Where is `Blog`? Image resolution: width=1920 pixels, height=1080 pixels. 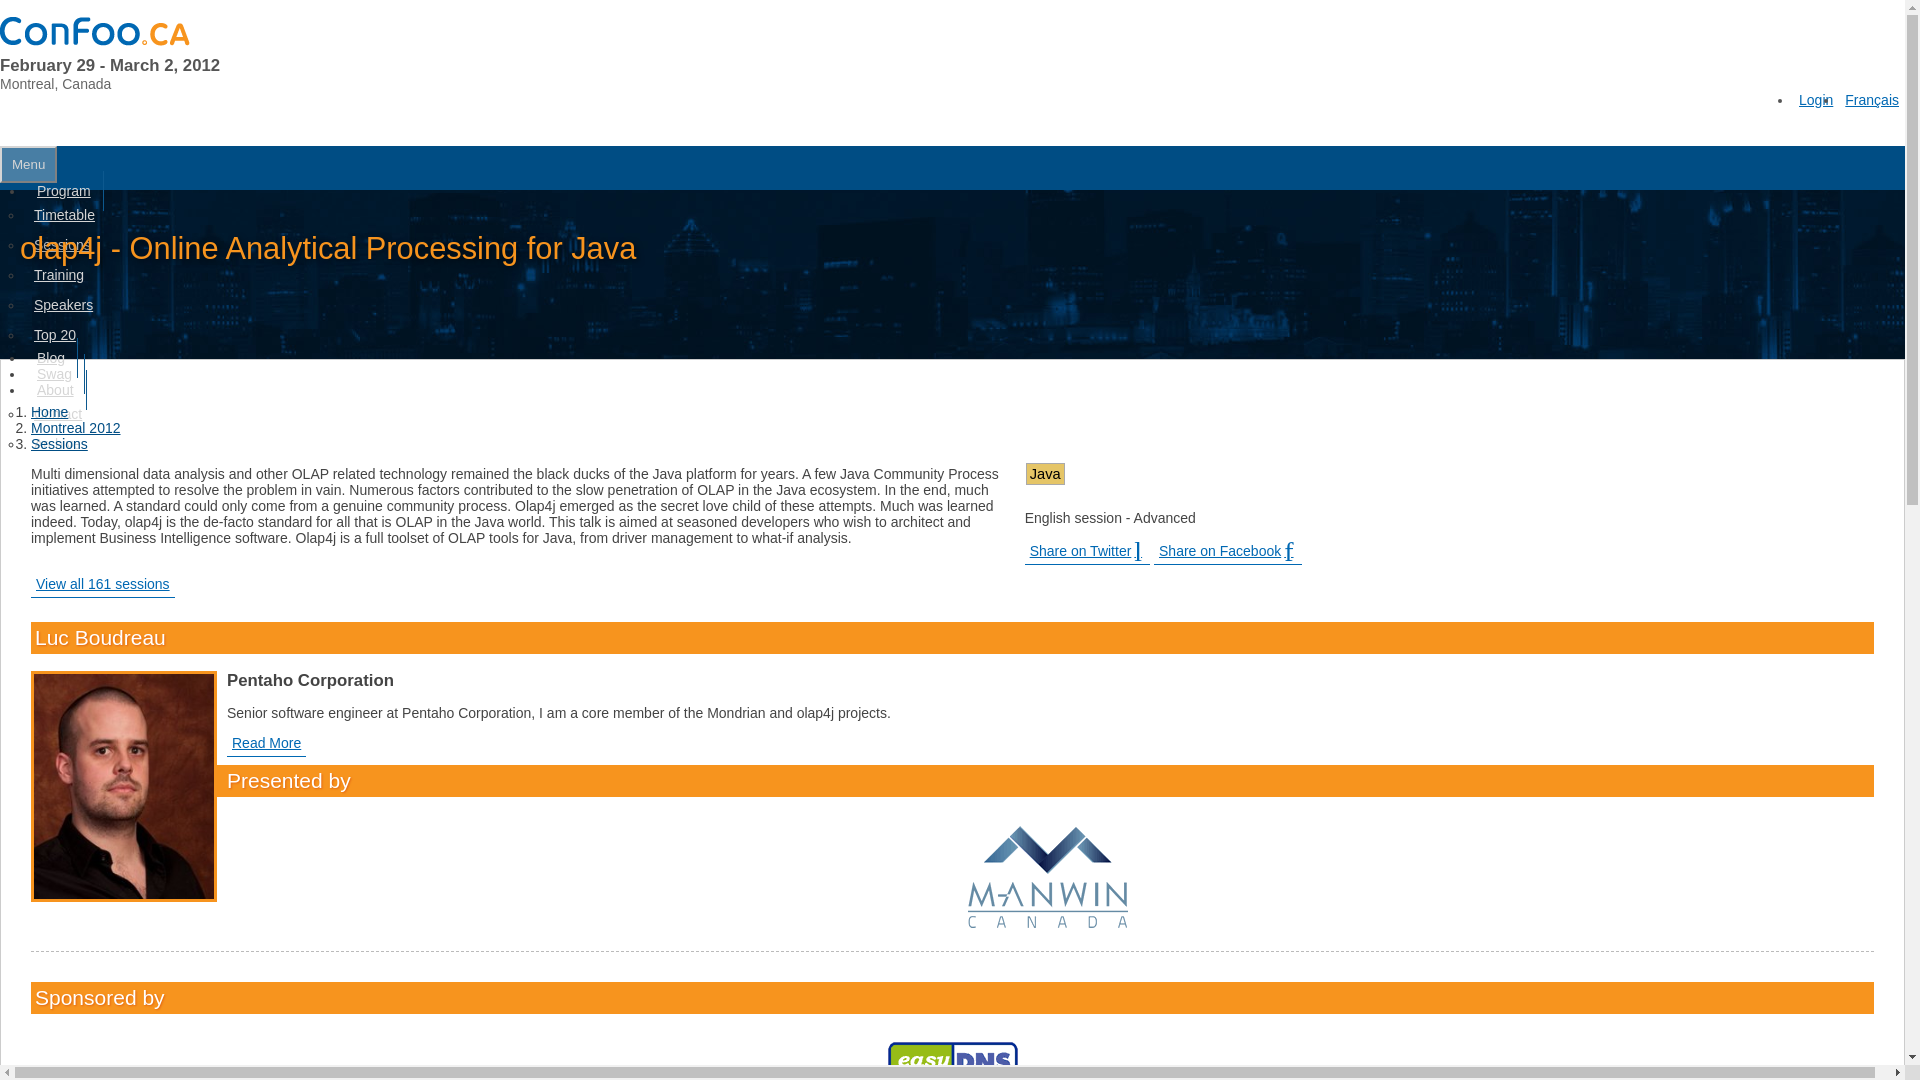 Blog is located at coordinates (51, 358).